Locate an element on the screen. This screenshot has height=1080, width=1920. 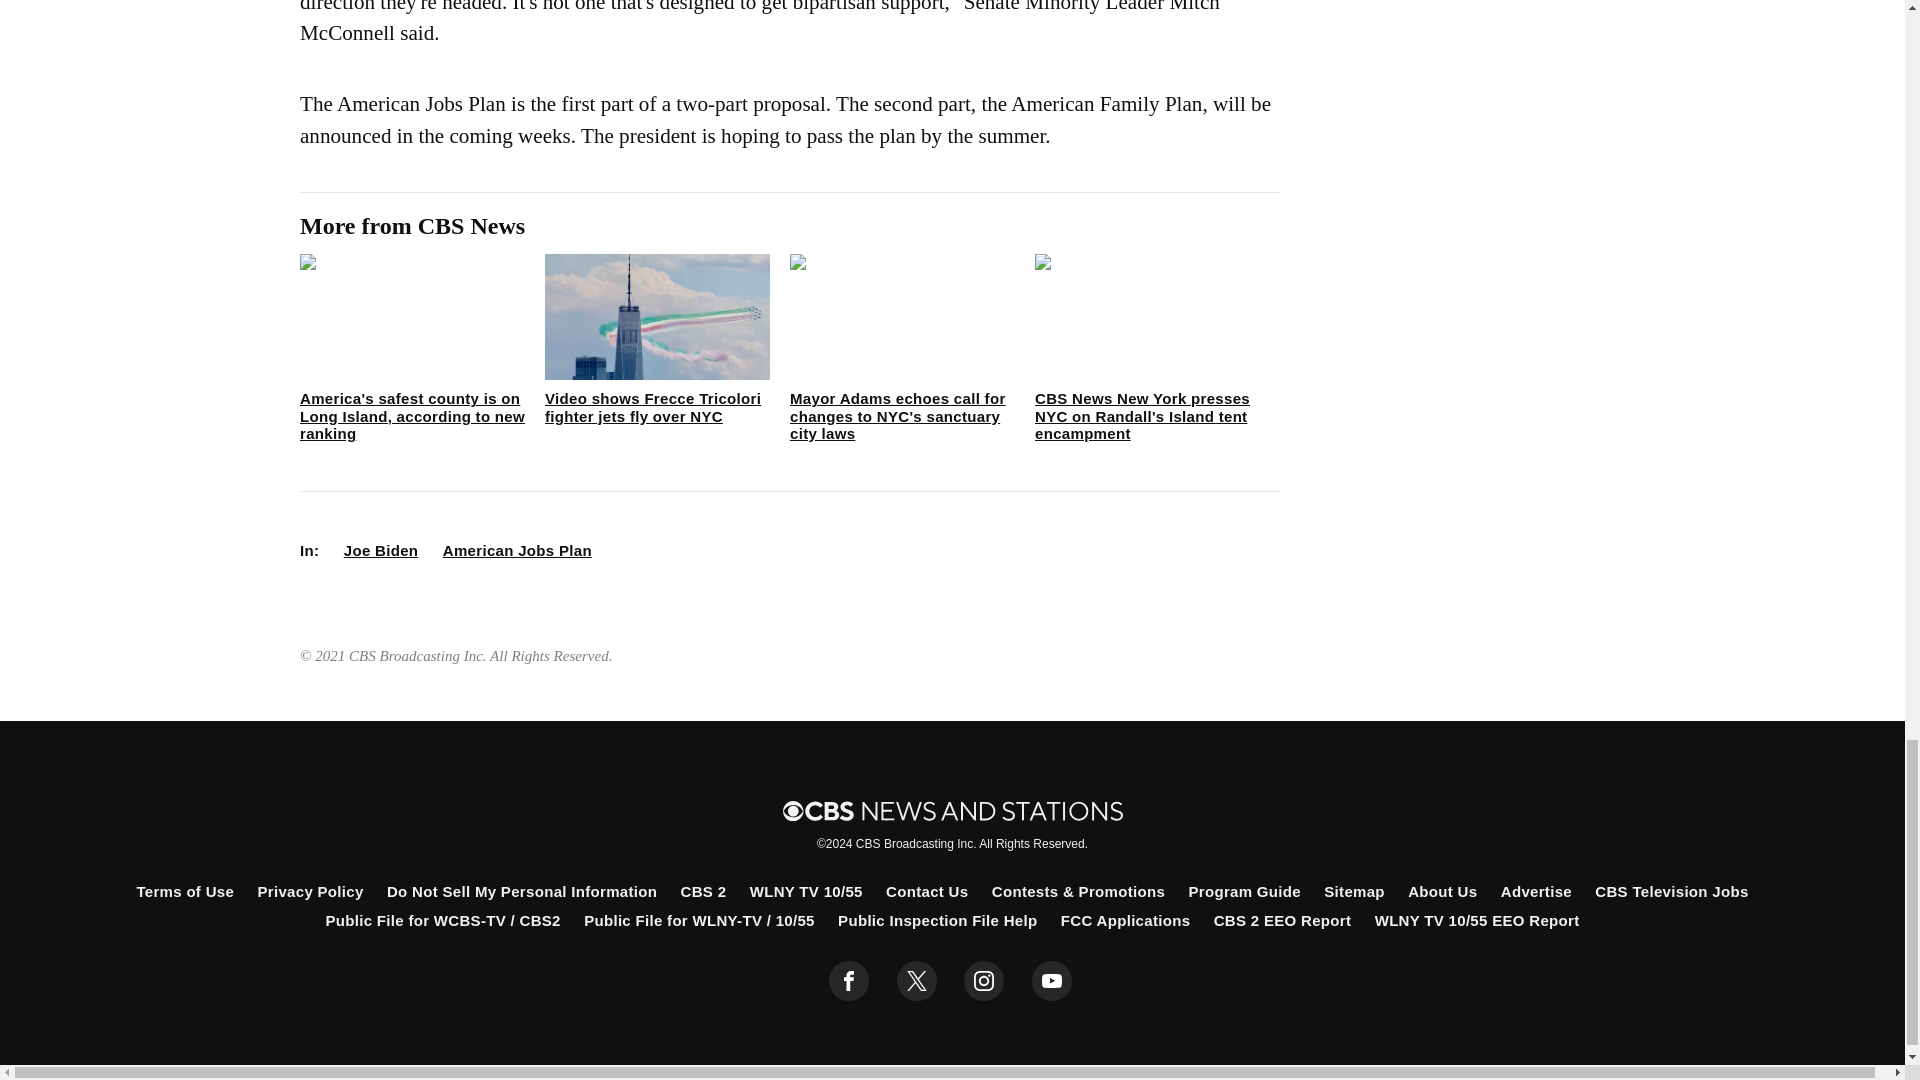
youtube is located at coordinates (1052, 981).